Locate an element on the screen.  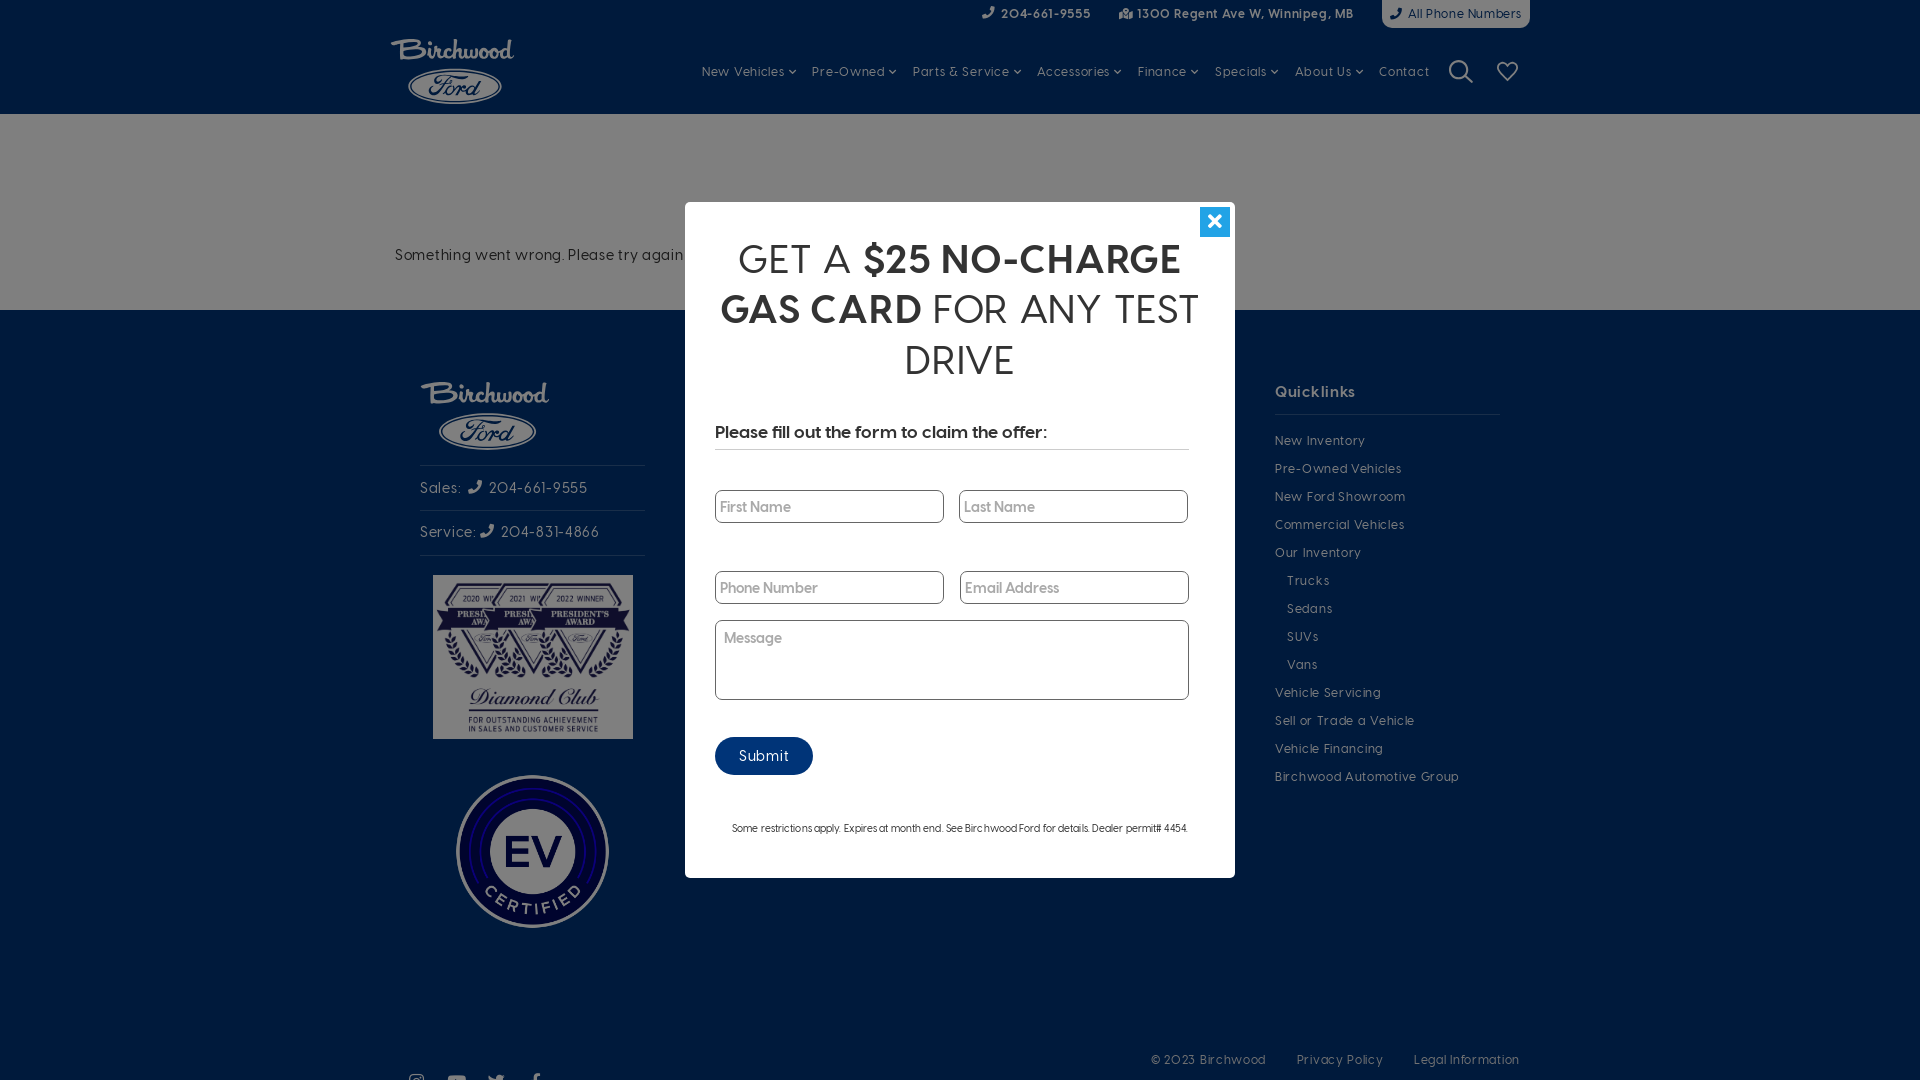
Birchwood Automotive Group is located at coordinates (1388, 776).